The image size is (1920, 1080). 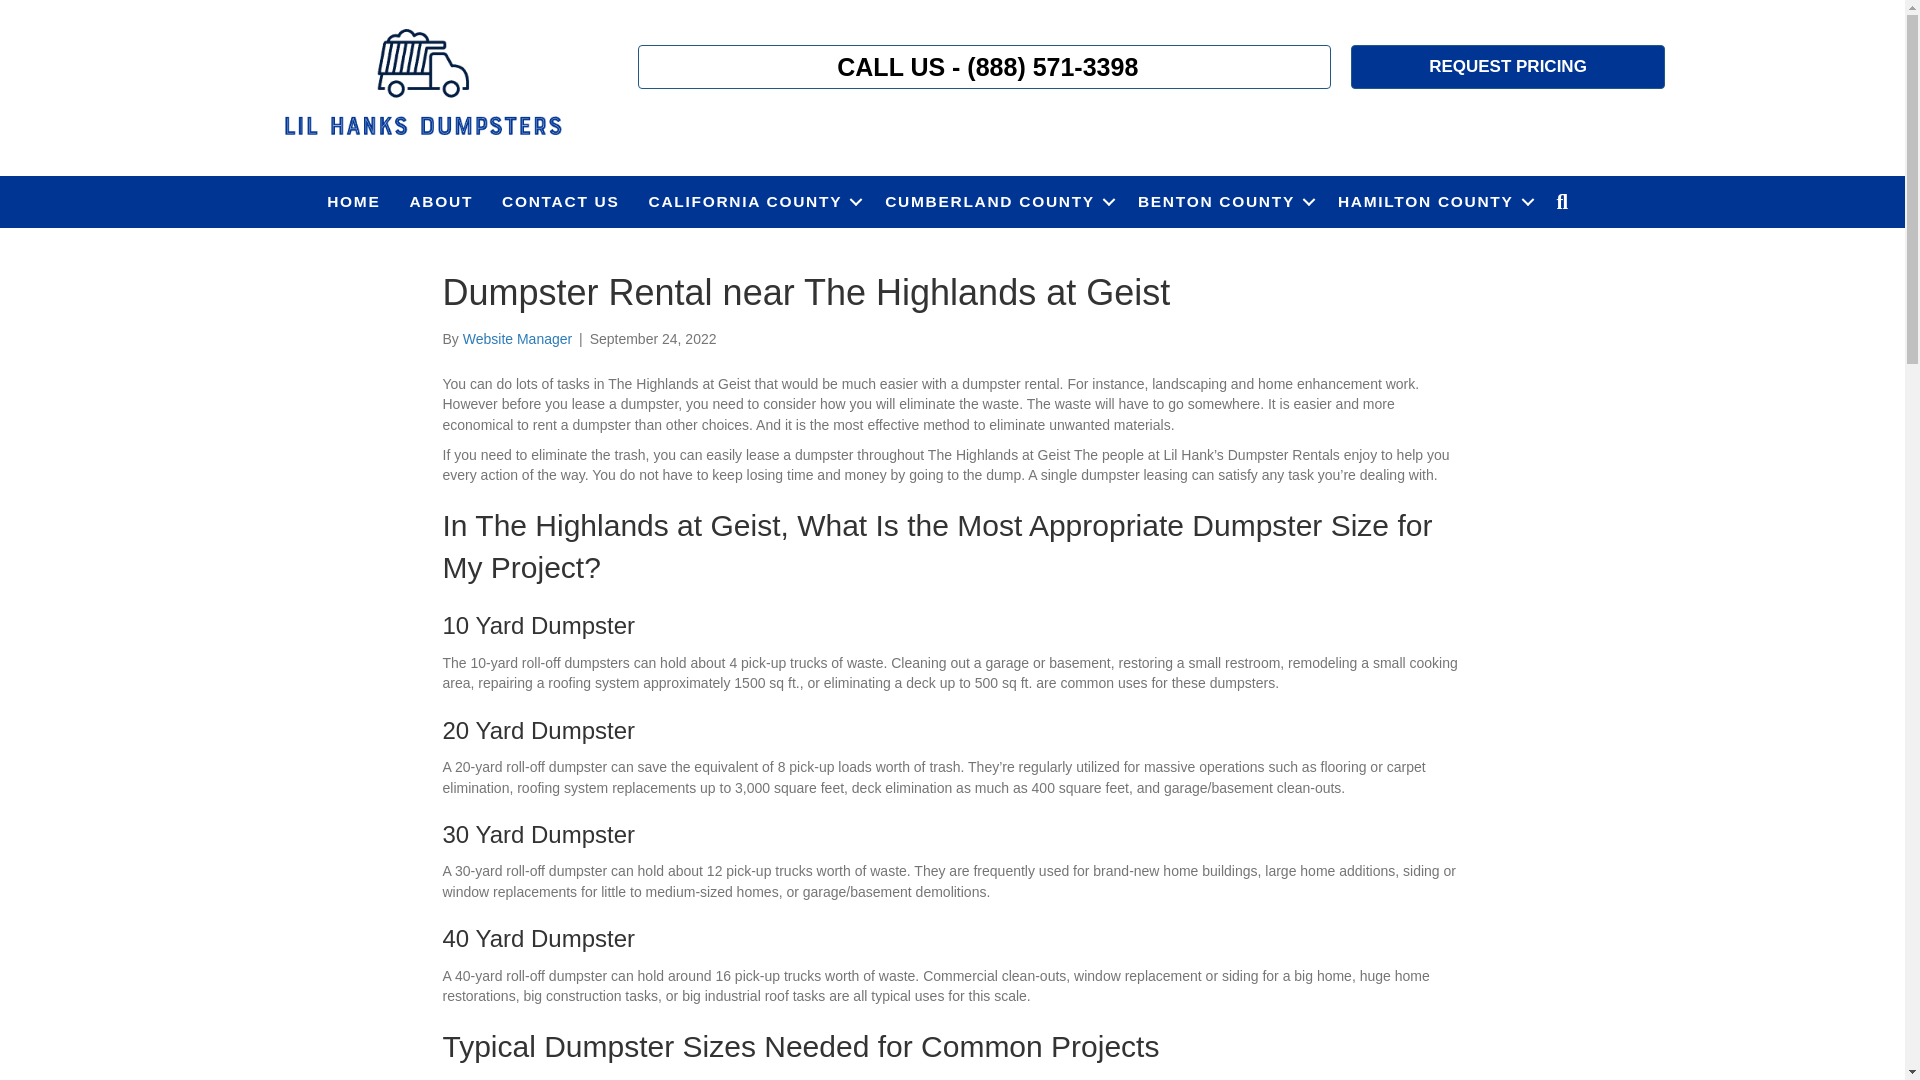 What do you see at coordinates (421, 84) in the screenshot?
I see `Lil Hanks` at bounding box center [421, 84].